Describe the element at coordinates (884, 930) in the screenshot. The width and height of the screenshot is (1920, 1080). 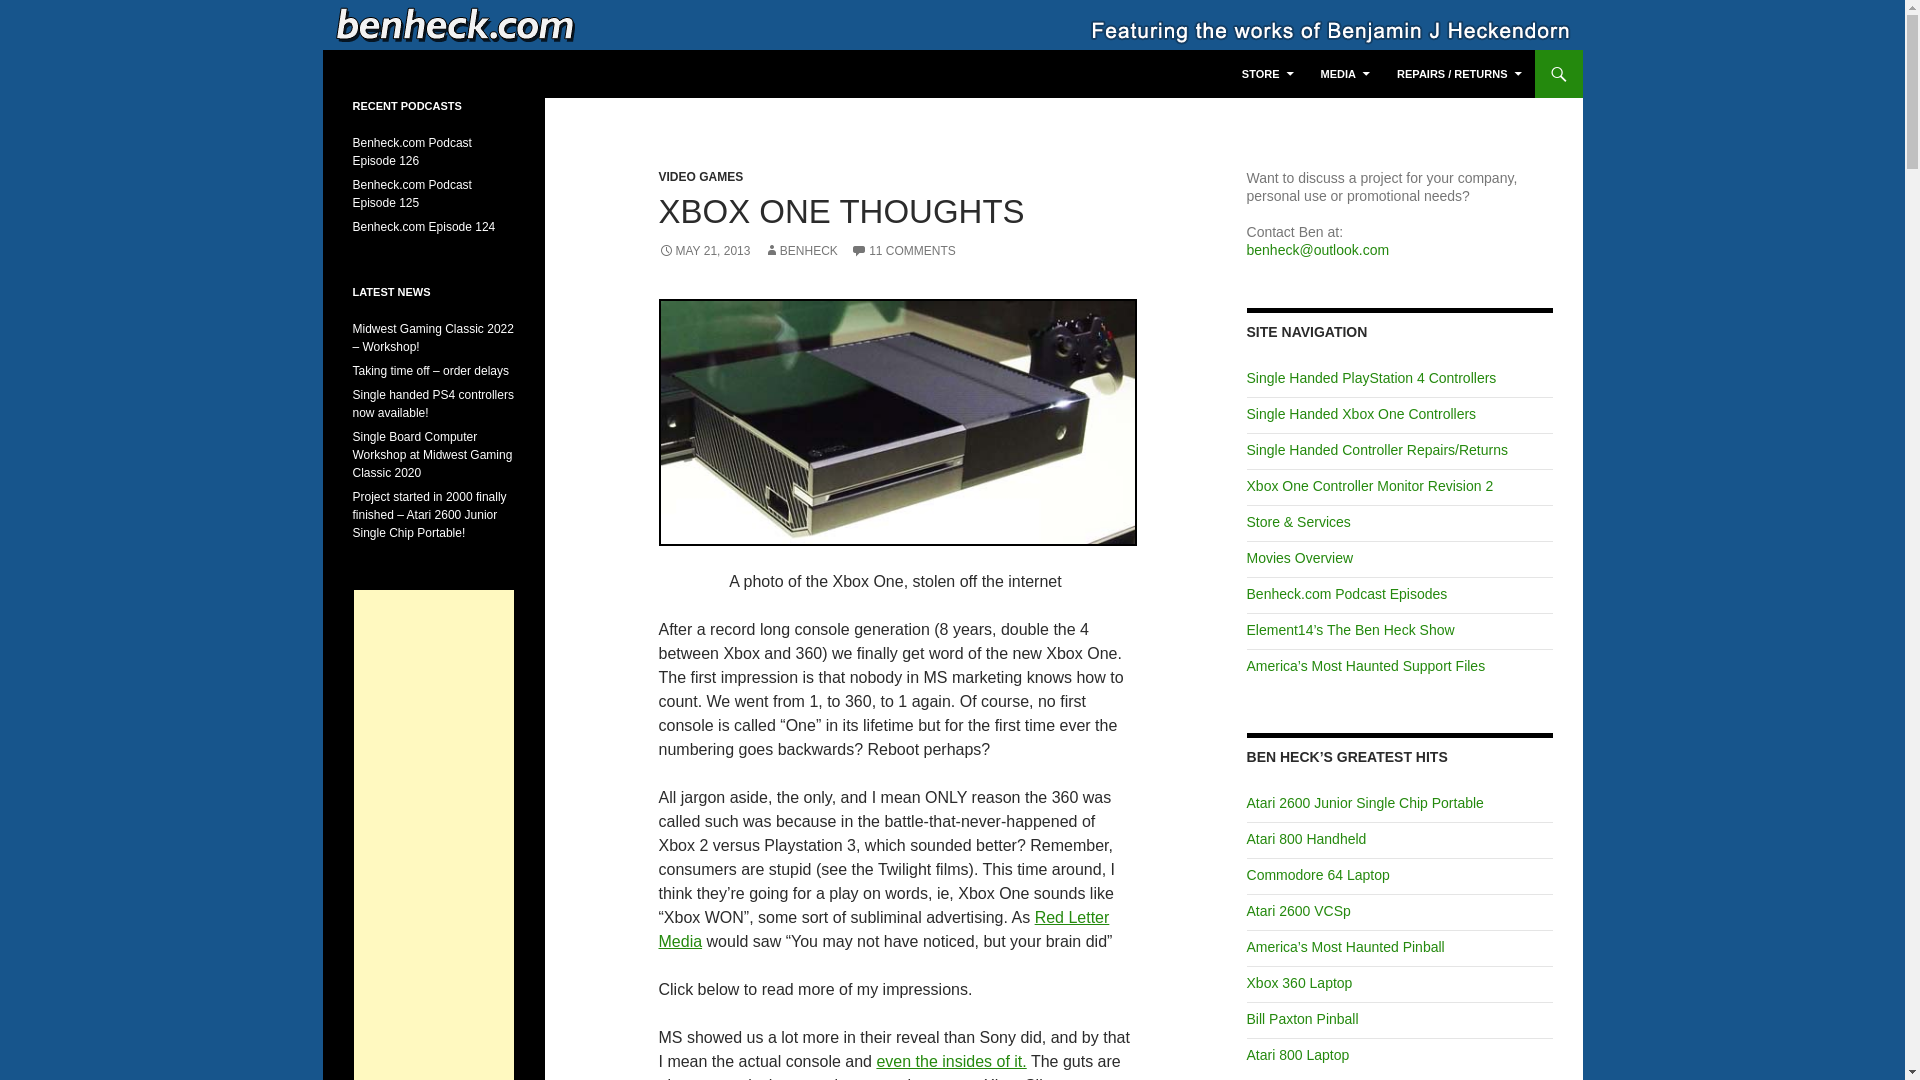
I see `Red Letter Media` at that location.